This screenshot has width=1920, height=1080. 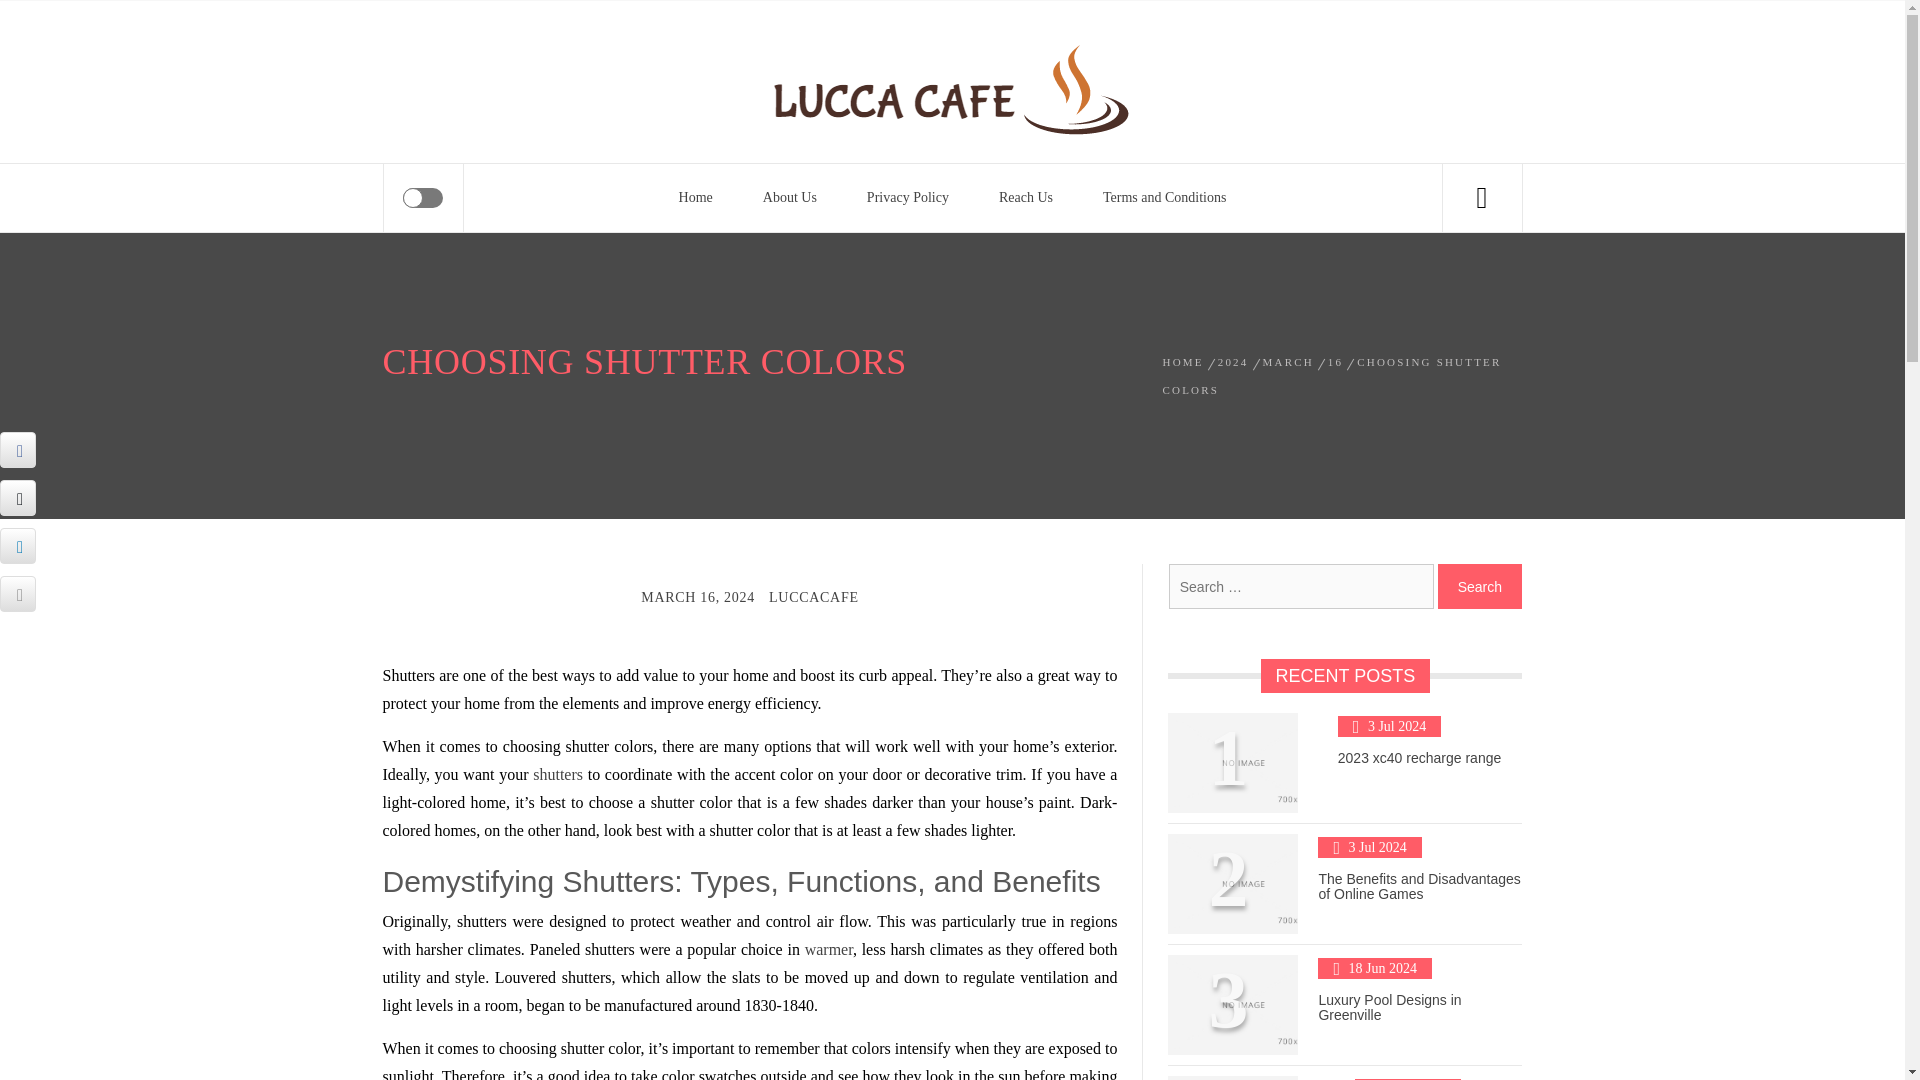 I want to click on 2024, so click(x=1233, y=362).